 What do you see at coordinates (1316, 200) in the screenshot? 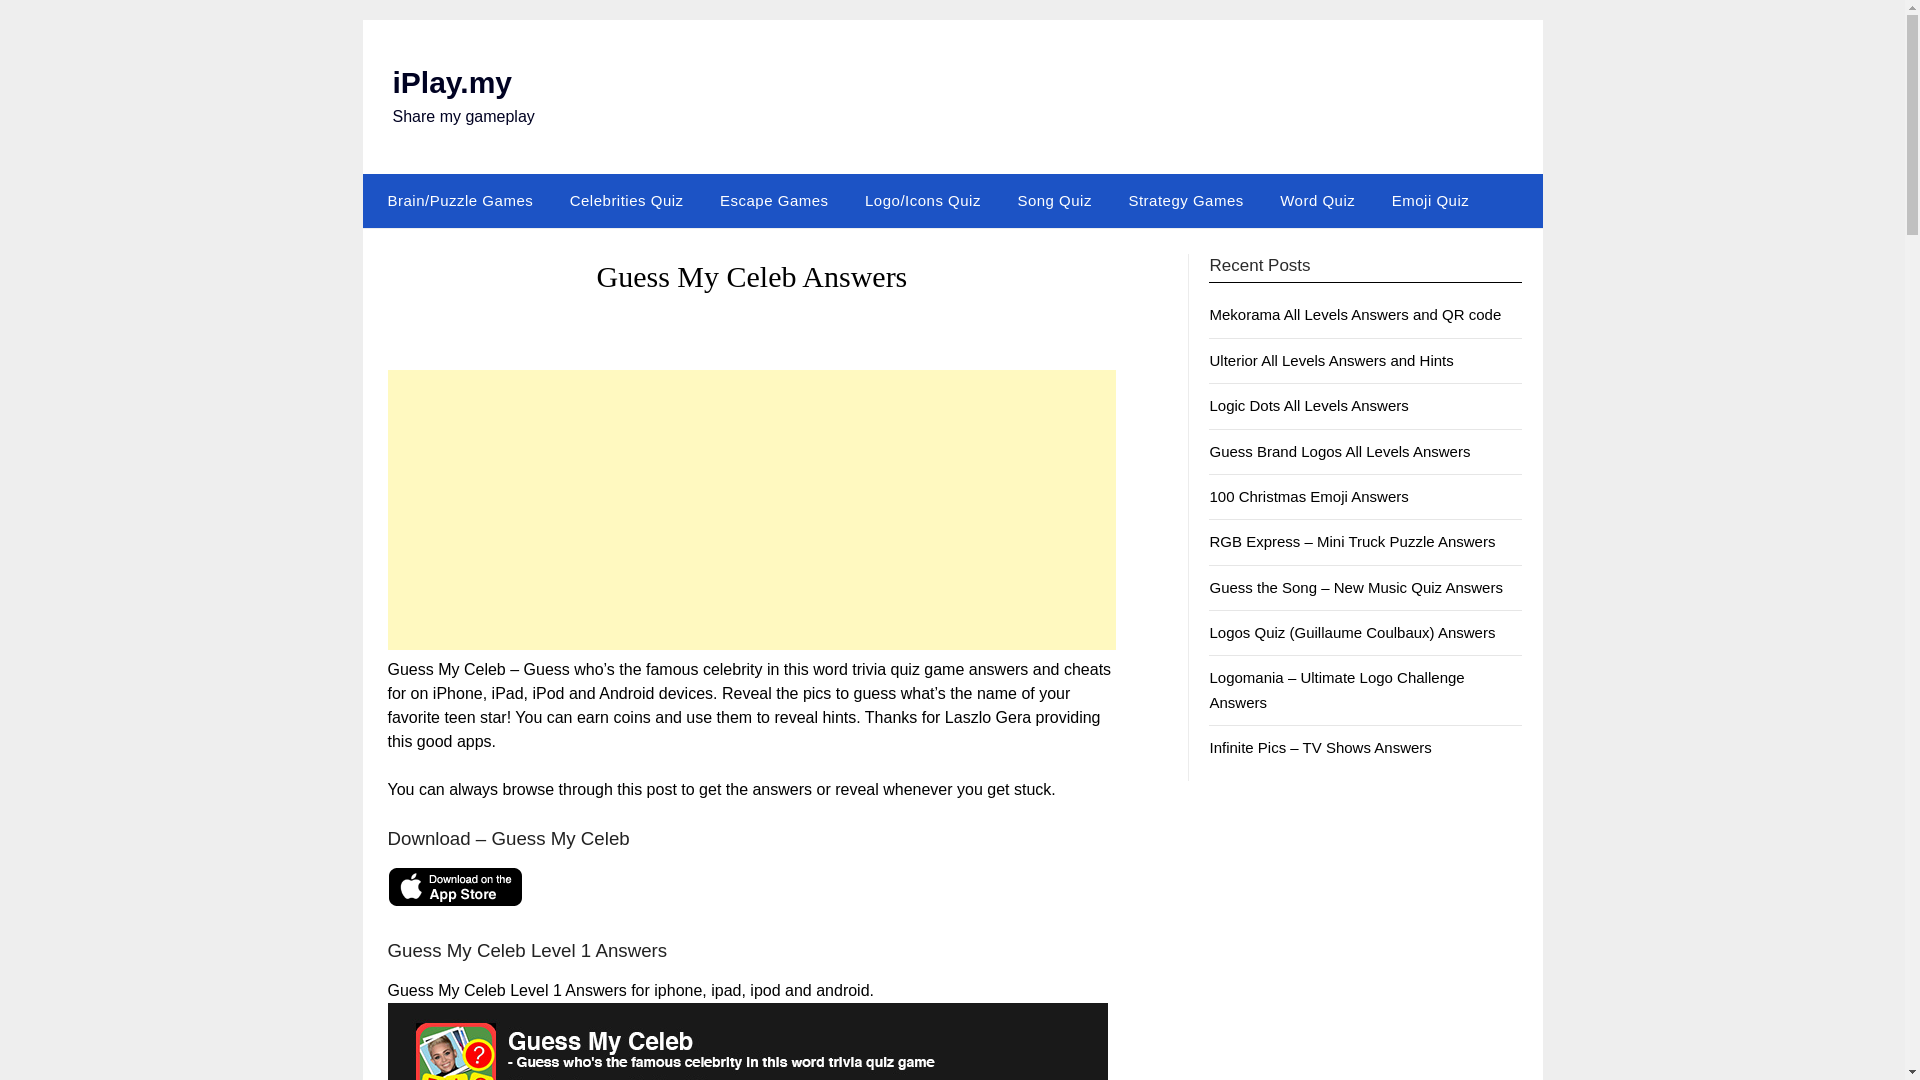
I see `Word Quiz` at bounding box center [1316, 200].